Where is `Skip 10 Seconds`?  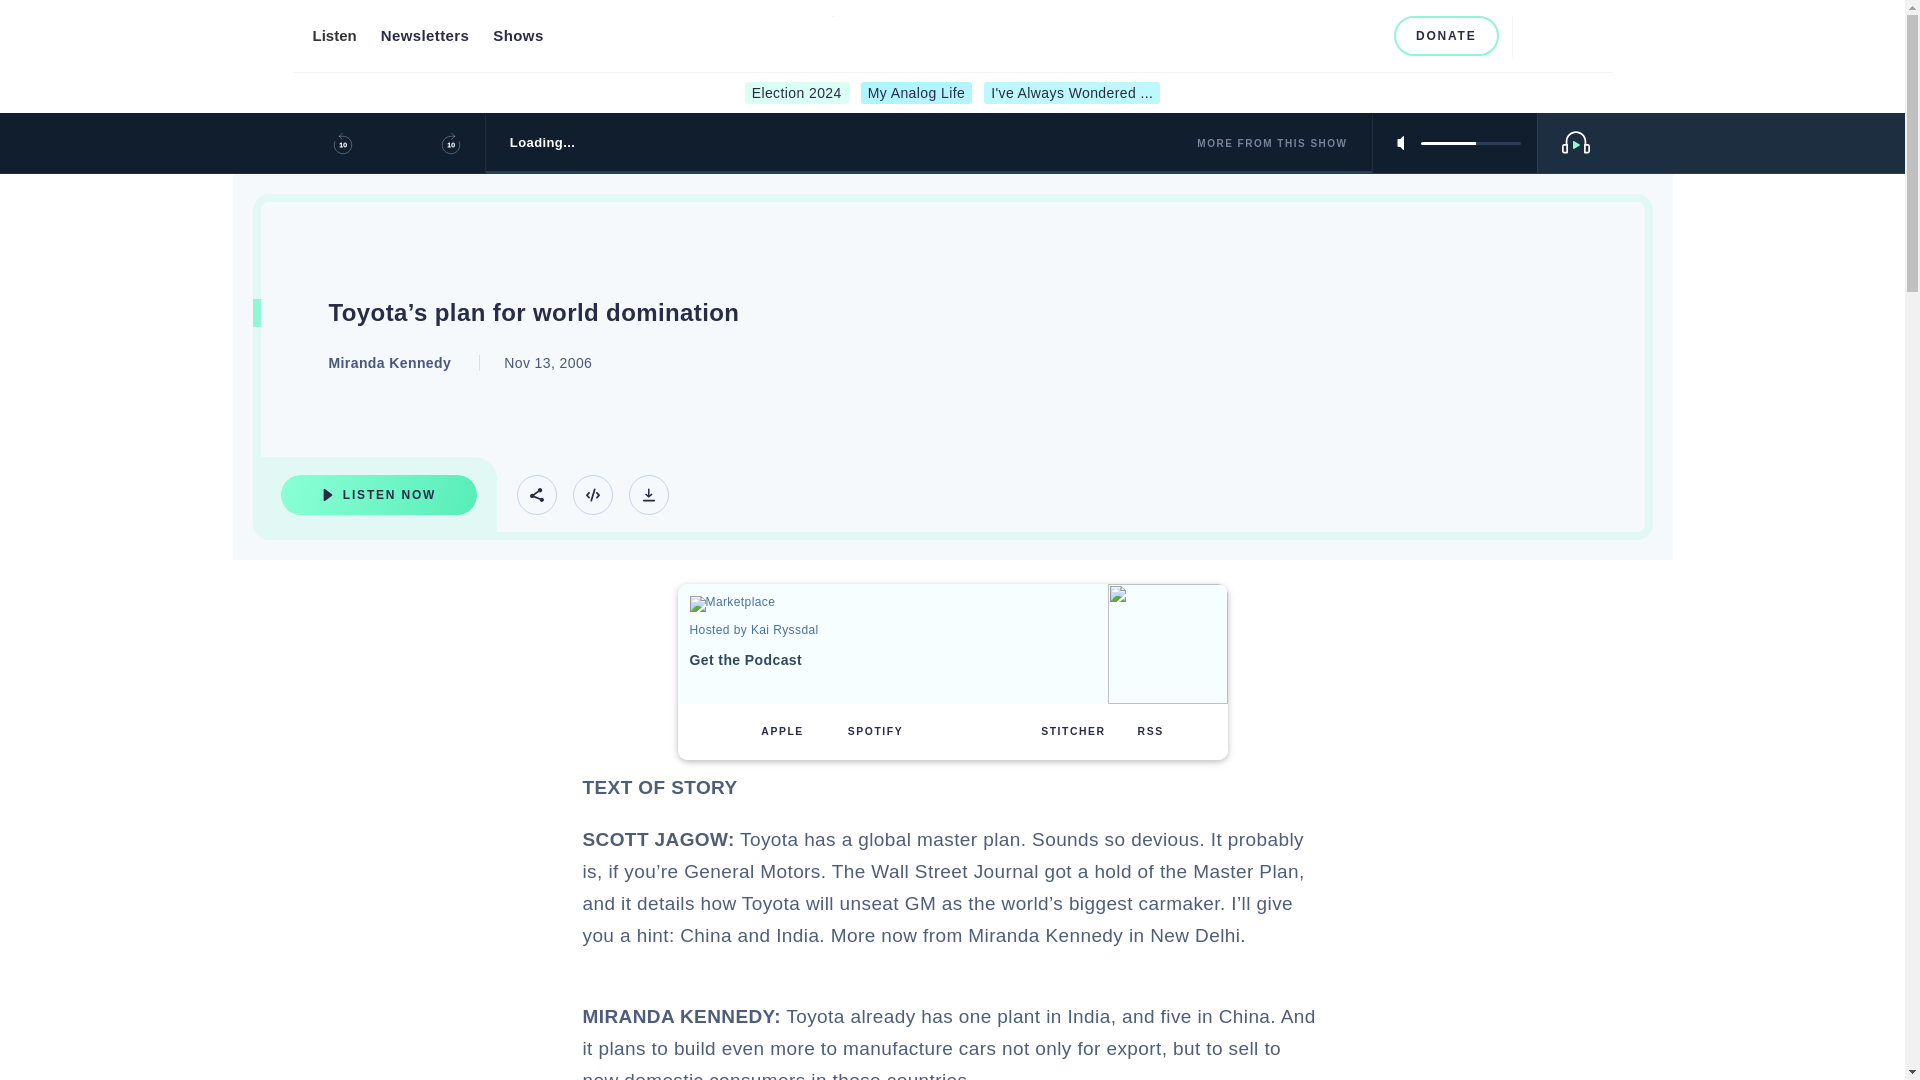
Skip 10 Seconds is located at coordinates (450, 143).